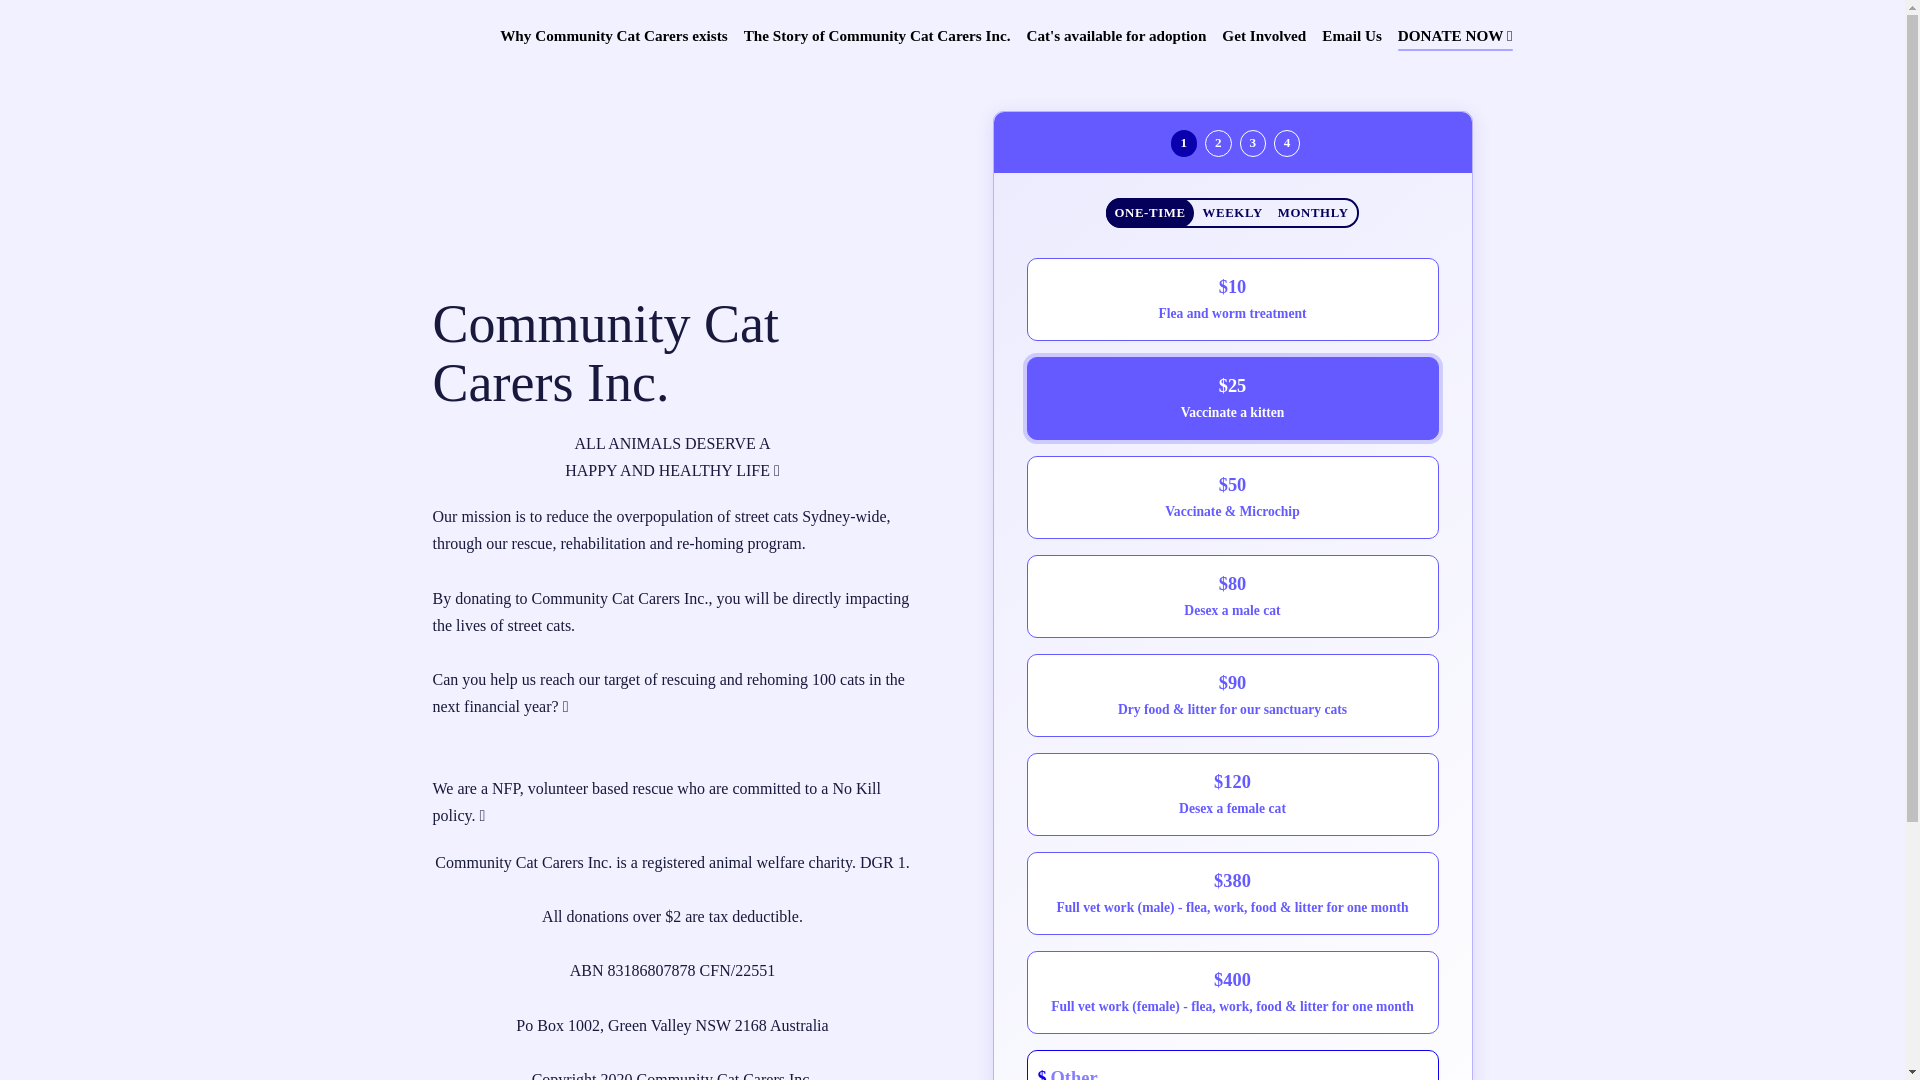 Image resolution: width=1920 pixels, height=1080 pixels. I want to click on ONE-TIME, so click(1150, 213).